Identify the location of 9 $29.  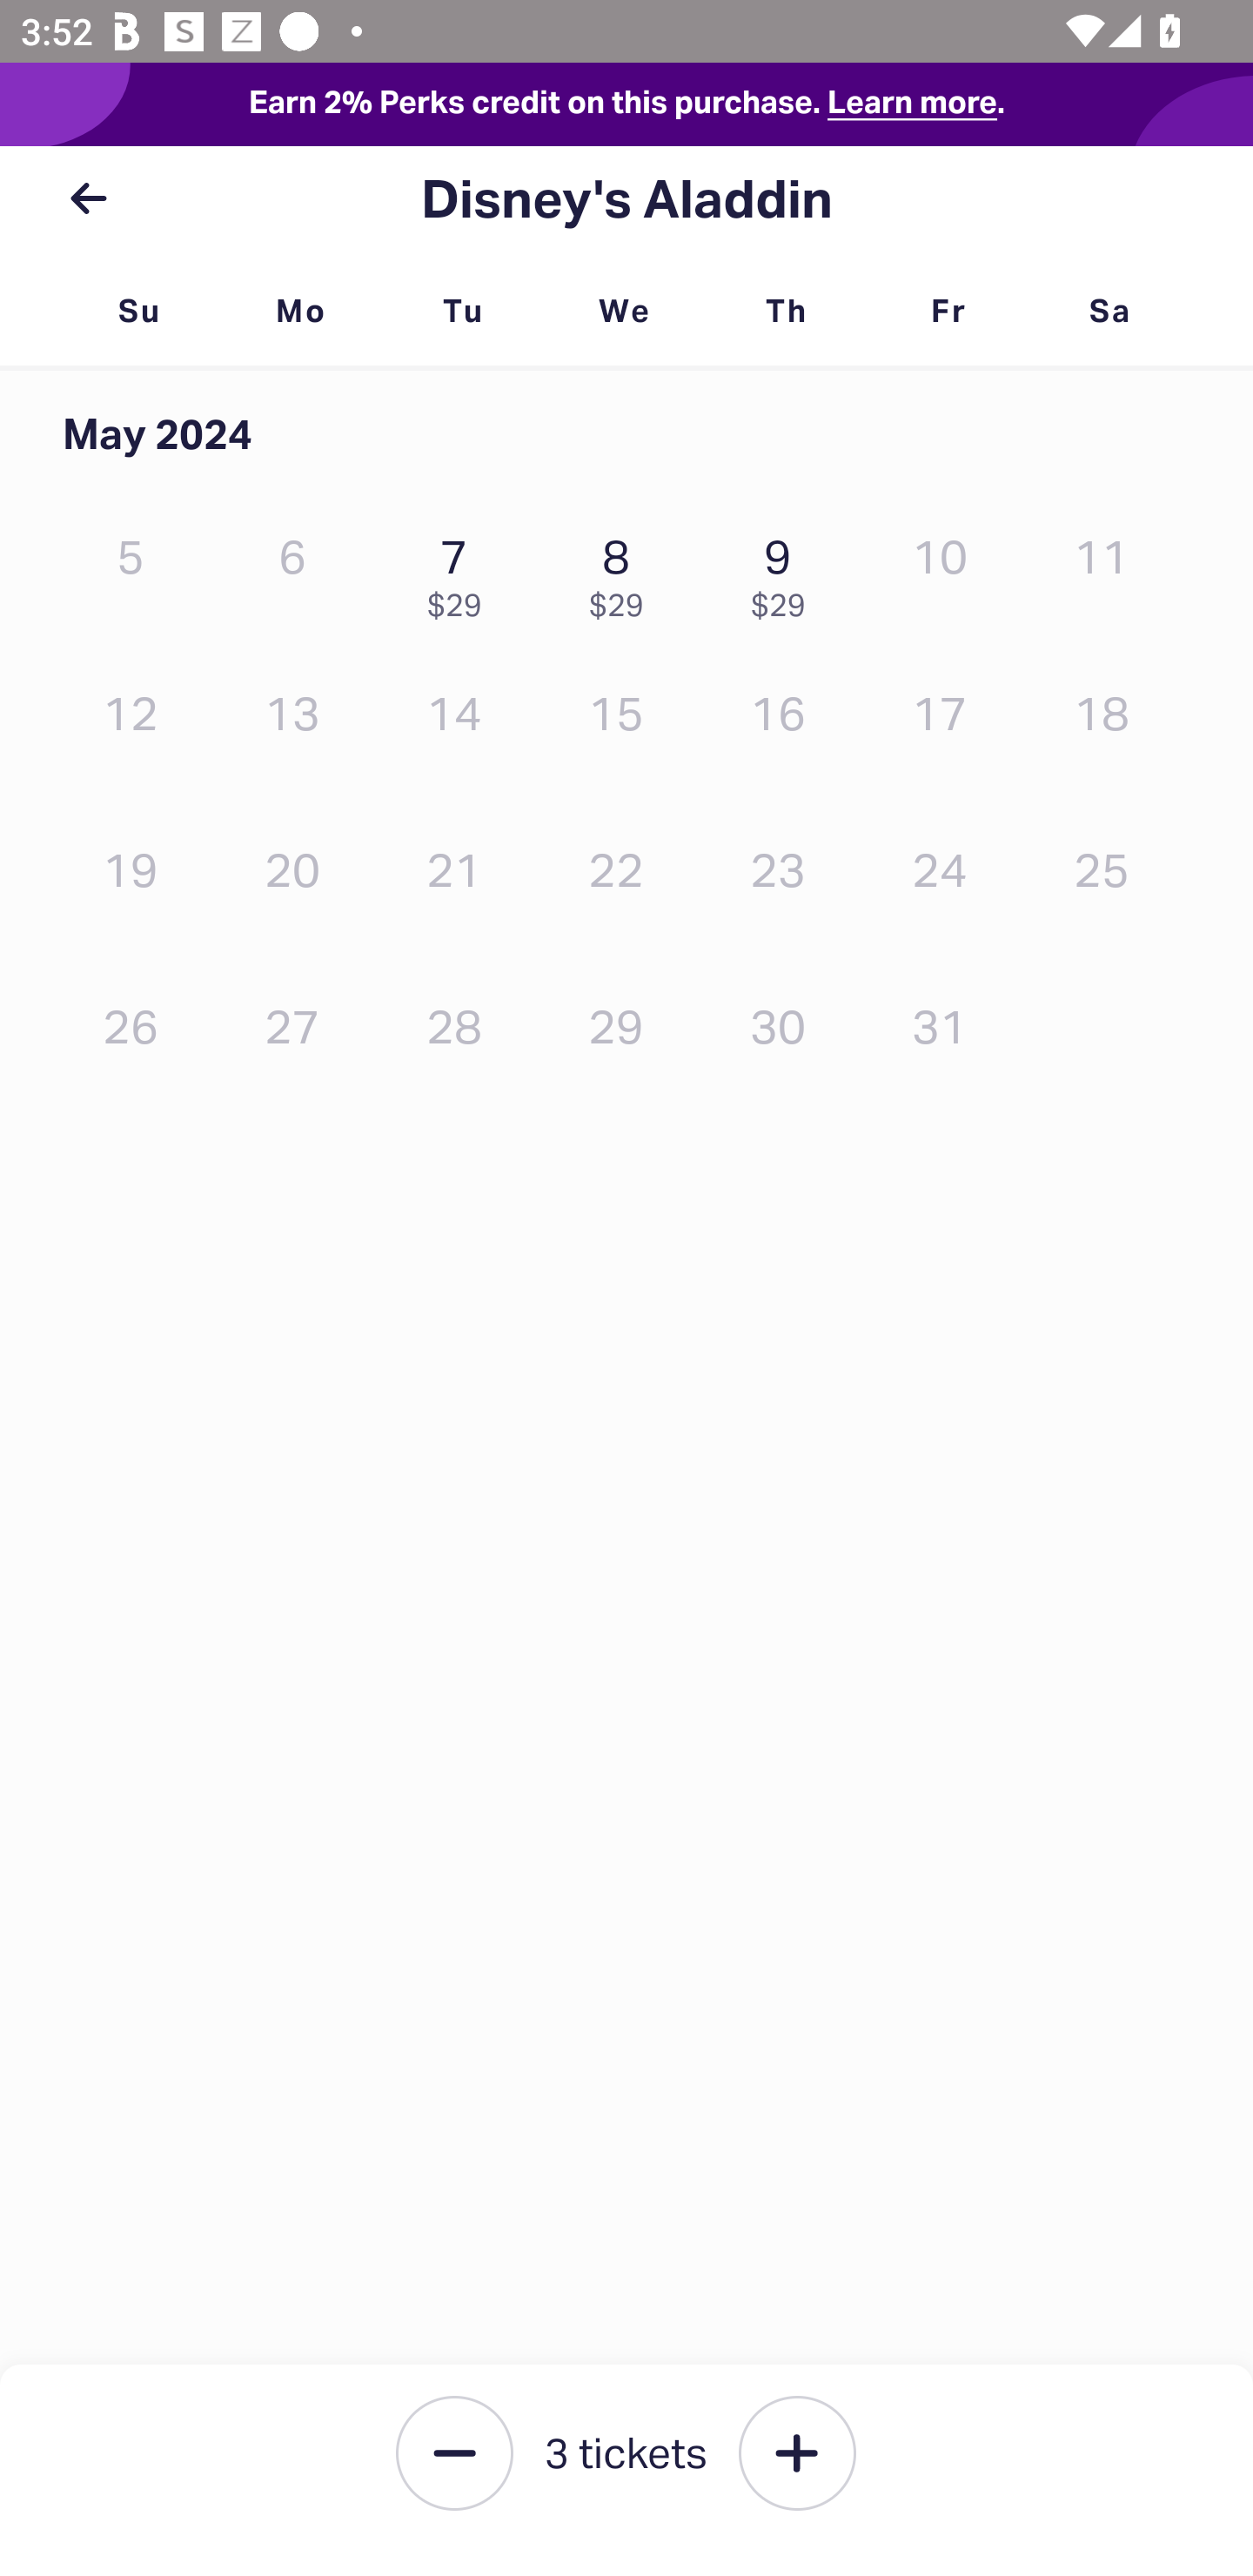
(786, 571).